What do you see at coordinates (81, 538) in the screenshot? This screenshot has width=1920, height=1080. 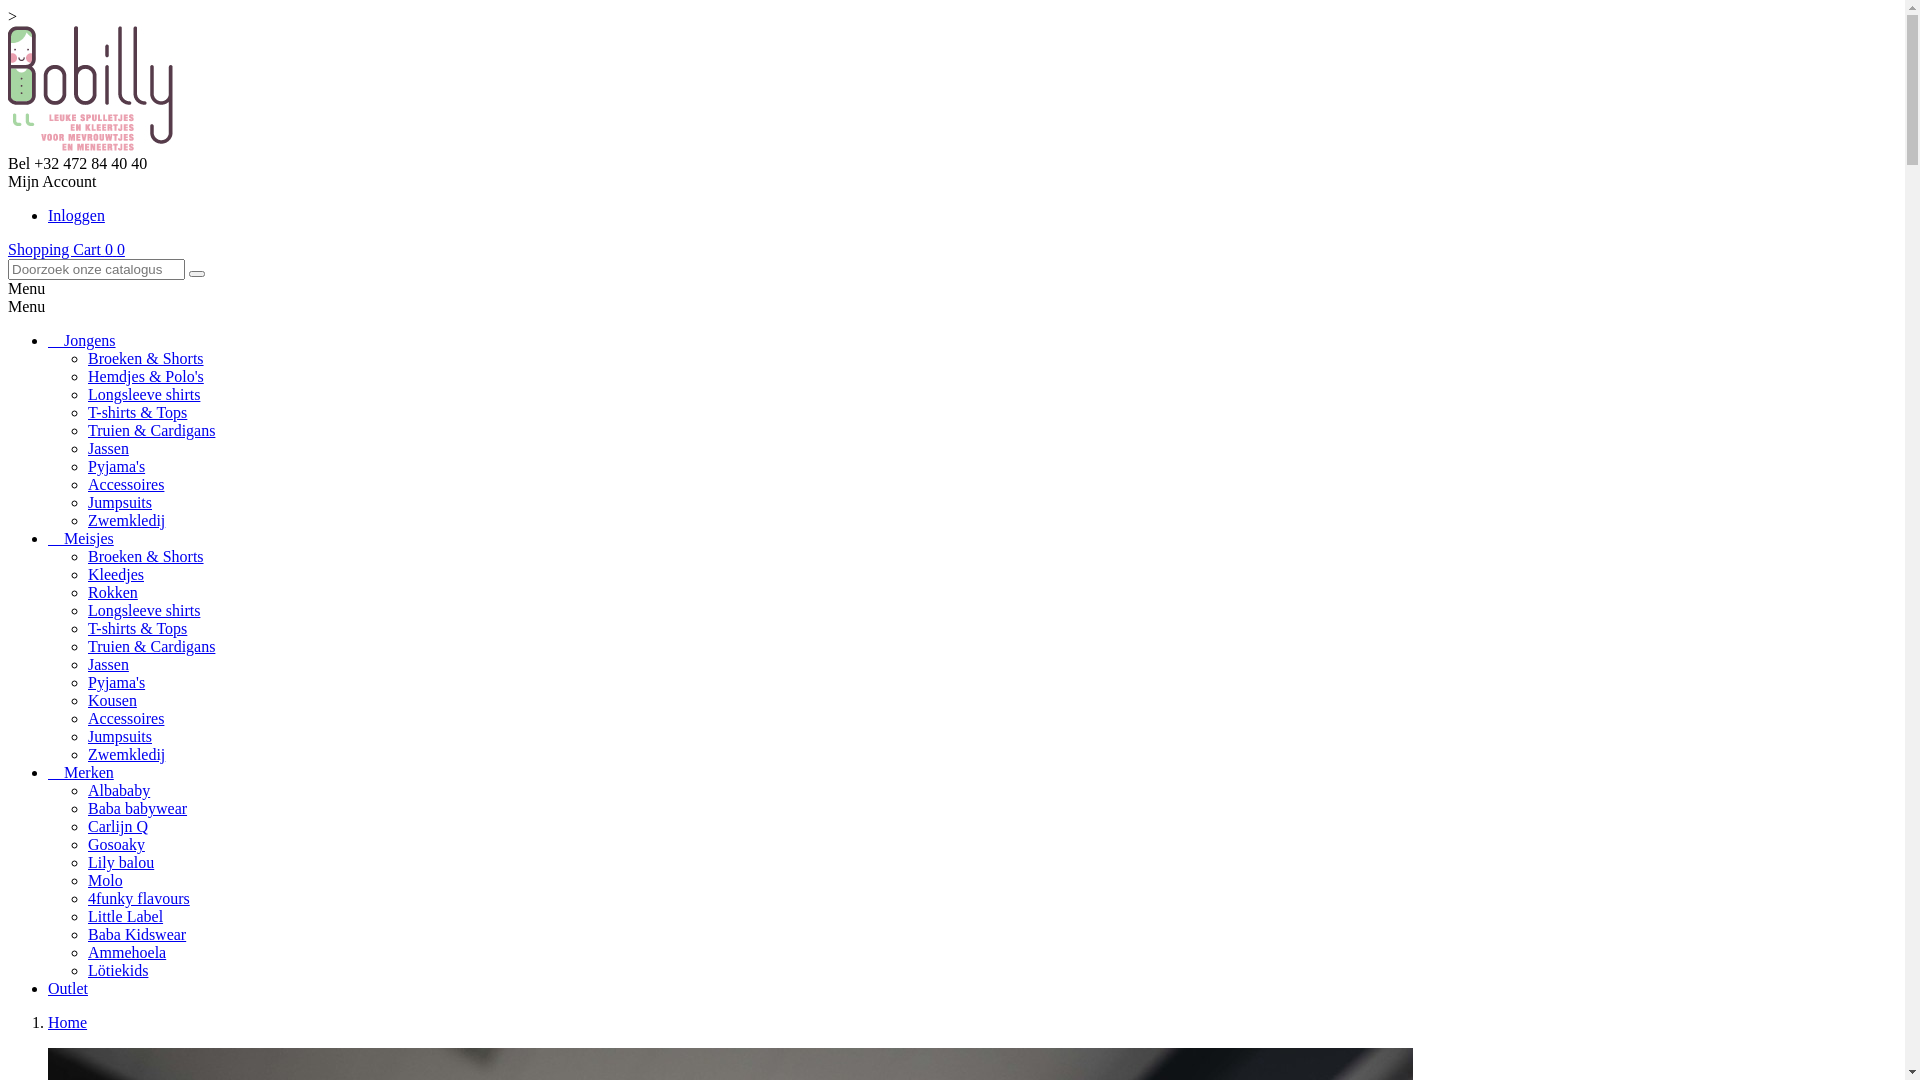 I see `    Meisjes` at bounding box center [81, 538].